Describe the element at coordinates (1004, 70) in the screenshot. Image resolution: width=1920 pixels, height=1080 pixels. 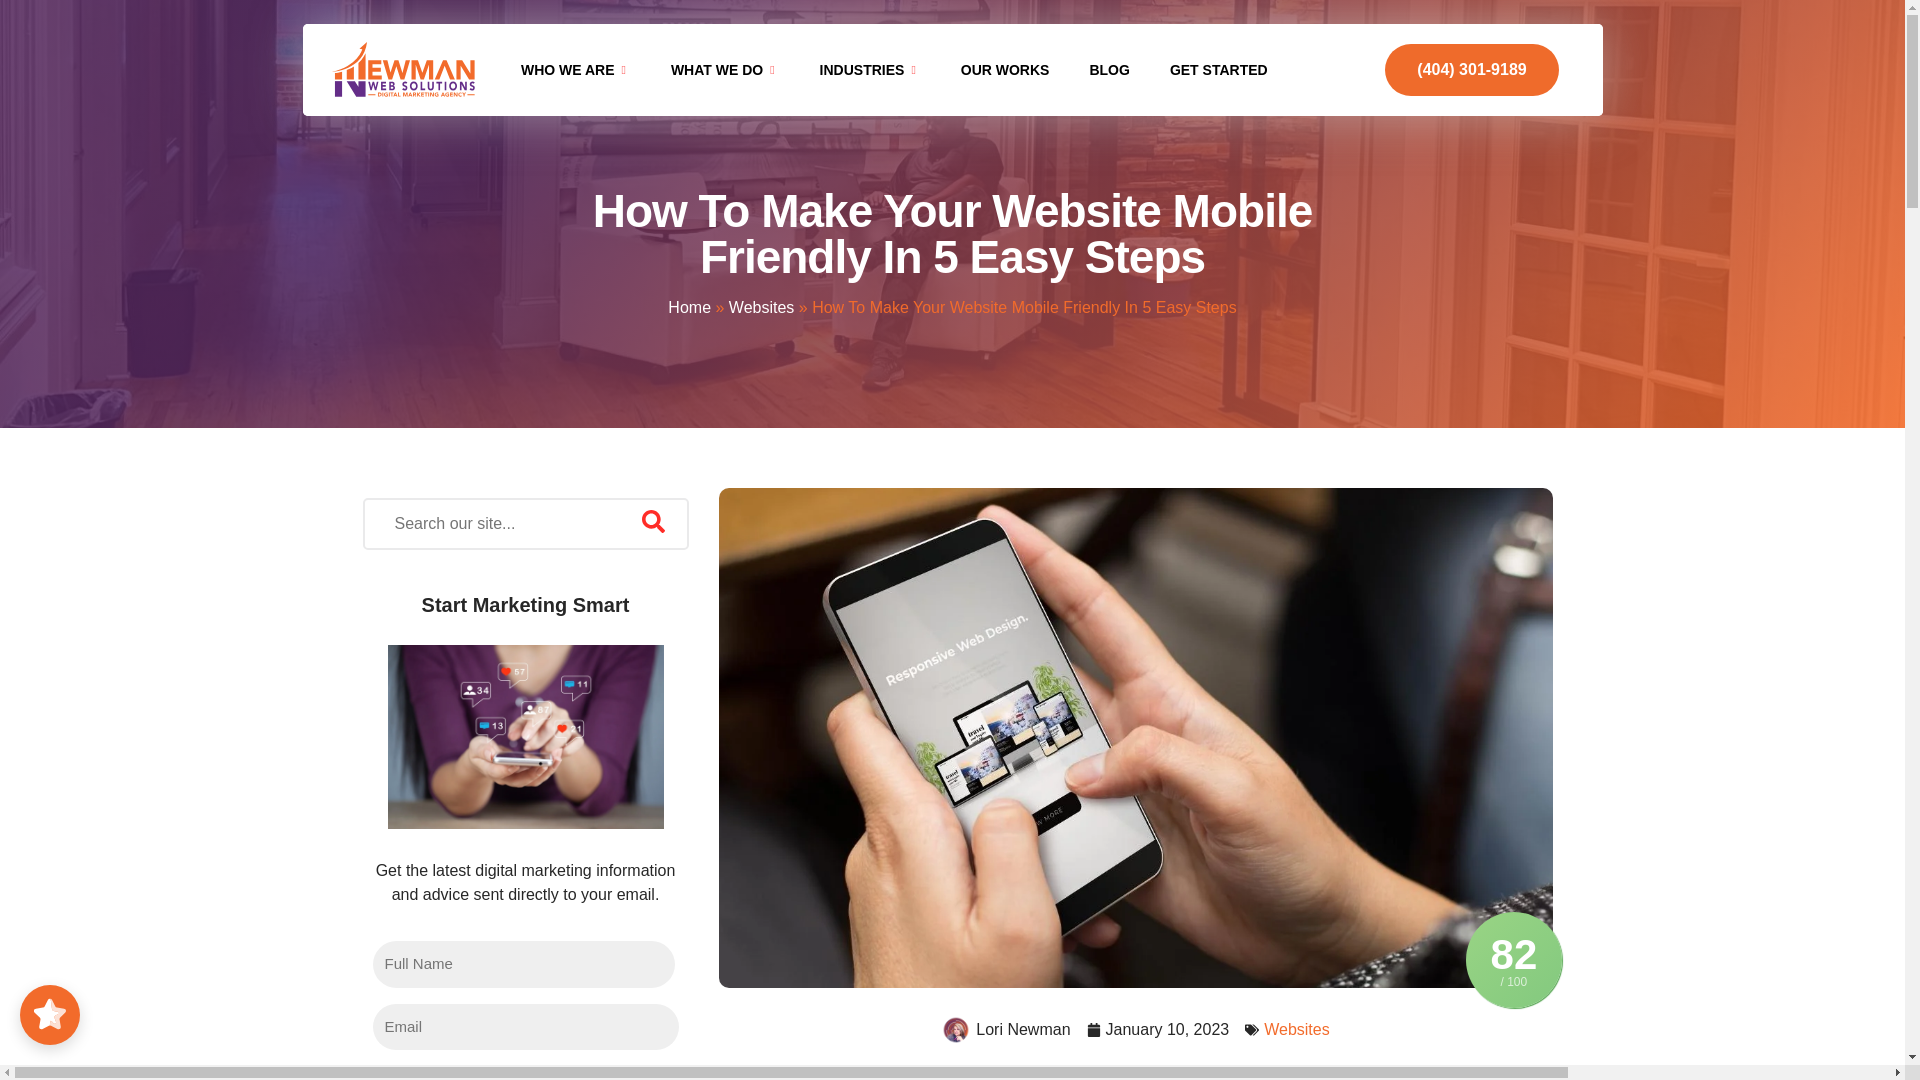
I see `OUR WORKS` at that location.